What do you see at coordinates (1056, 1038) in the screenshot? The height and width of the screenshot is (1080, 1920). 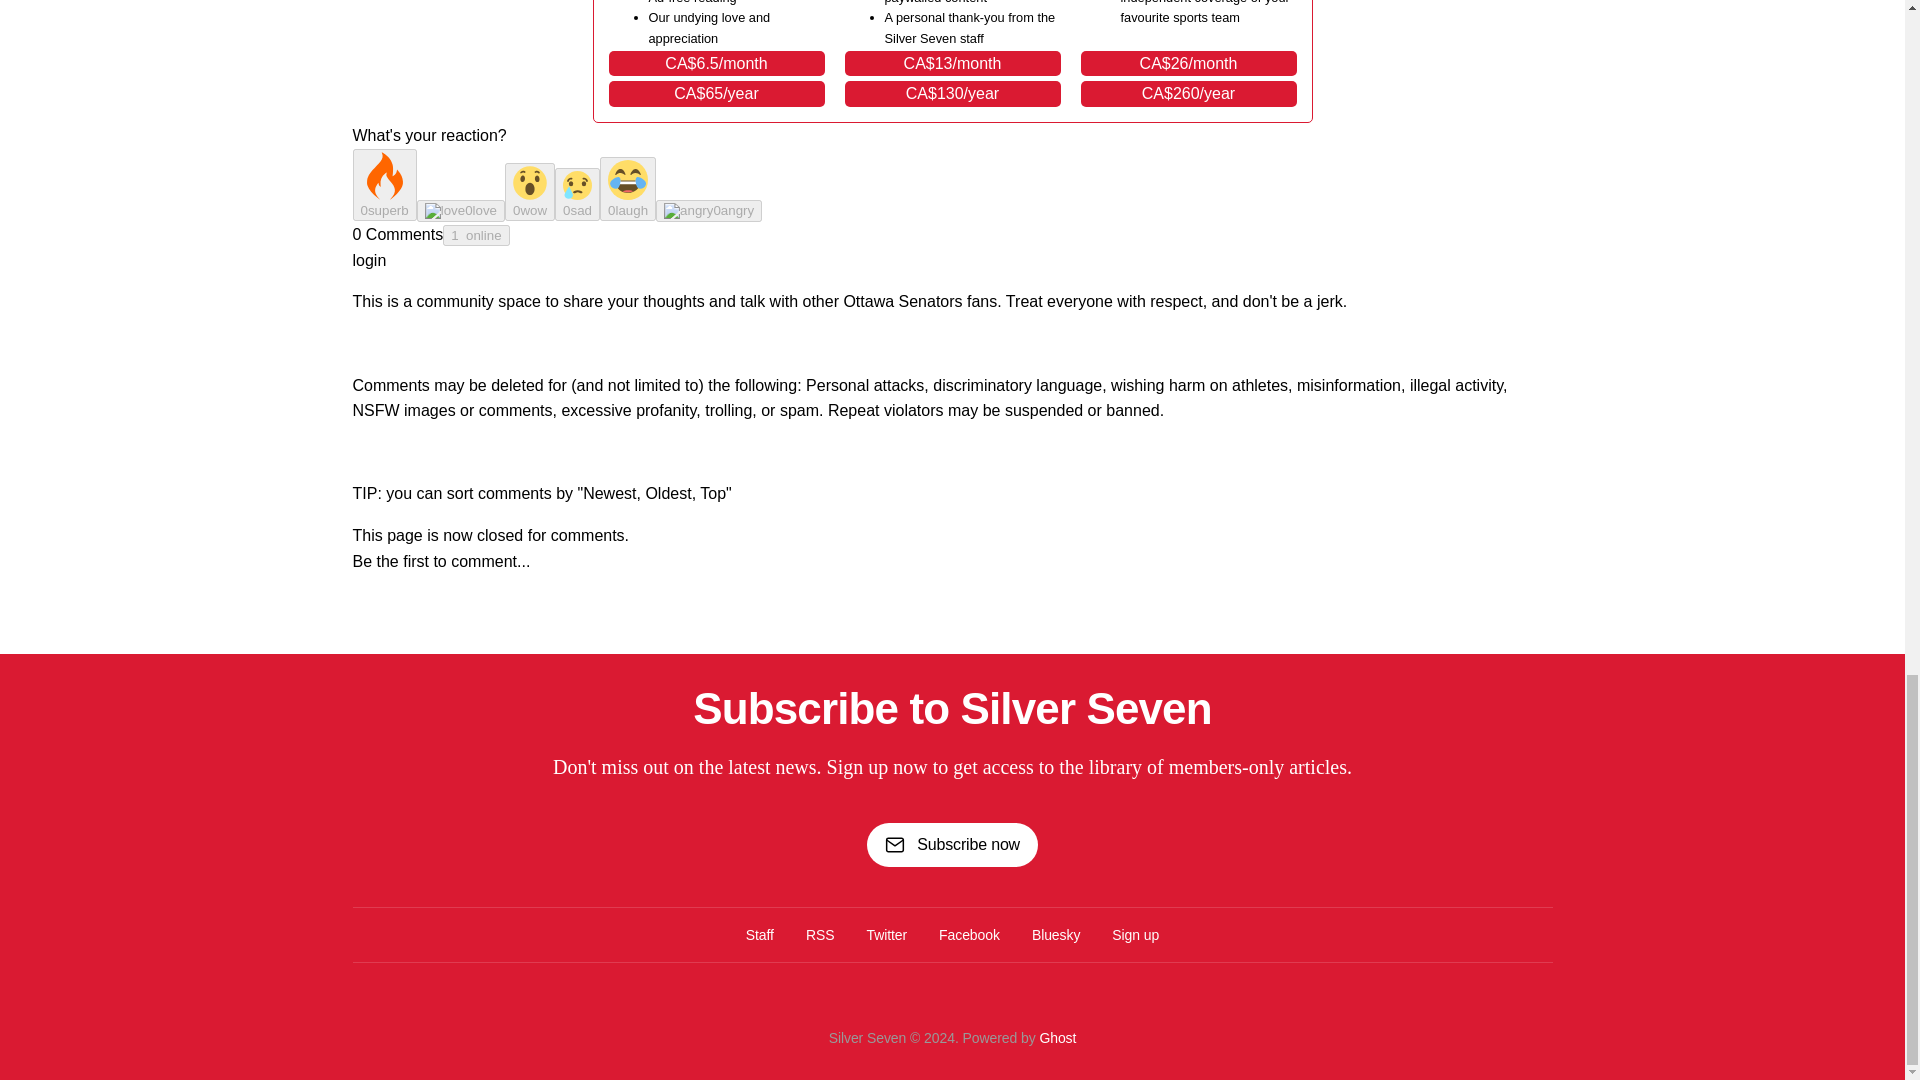 I see `Ghost` at bounding box center [1056, 1038].